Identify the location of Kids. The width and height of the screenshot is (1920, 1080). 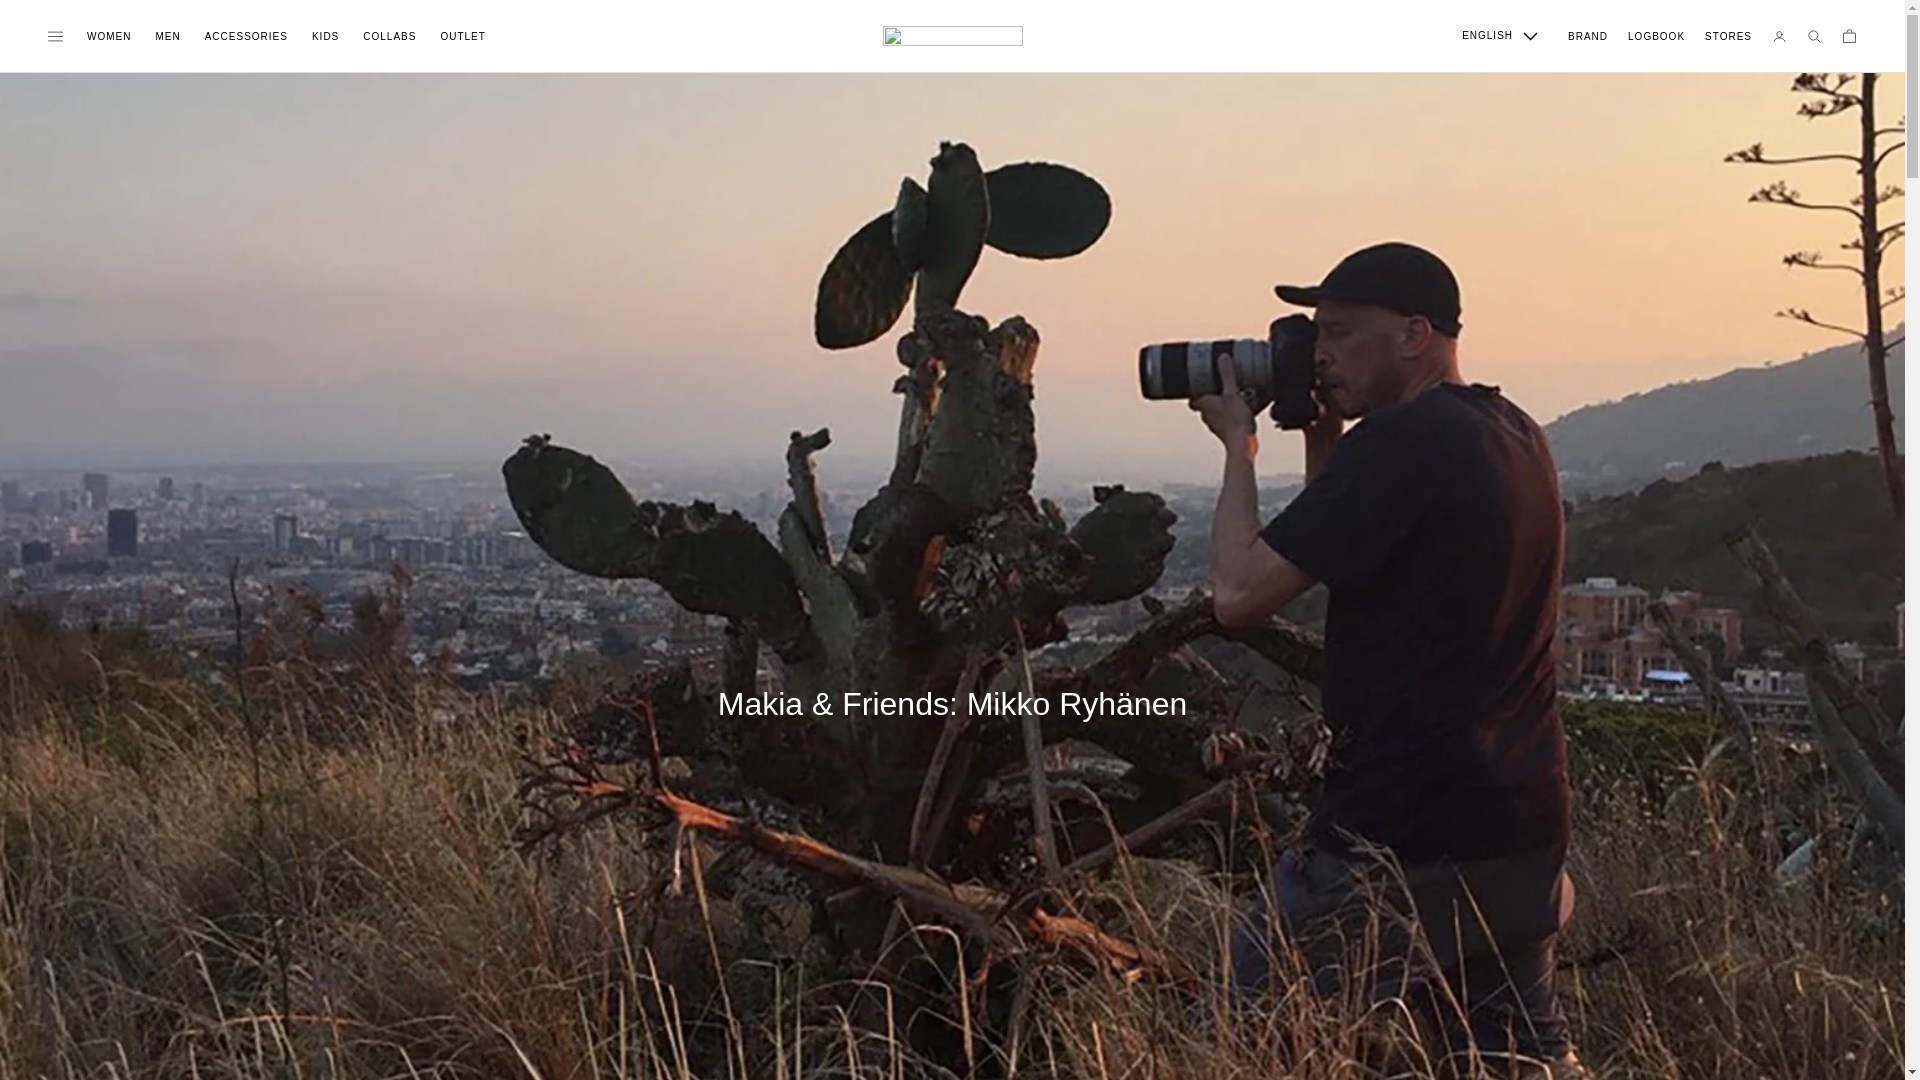
(325, 36).